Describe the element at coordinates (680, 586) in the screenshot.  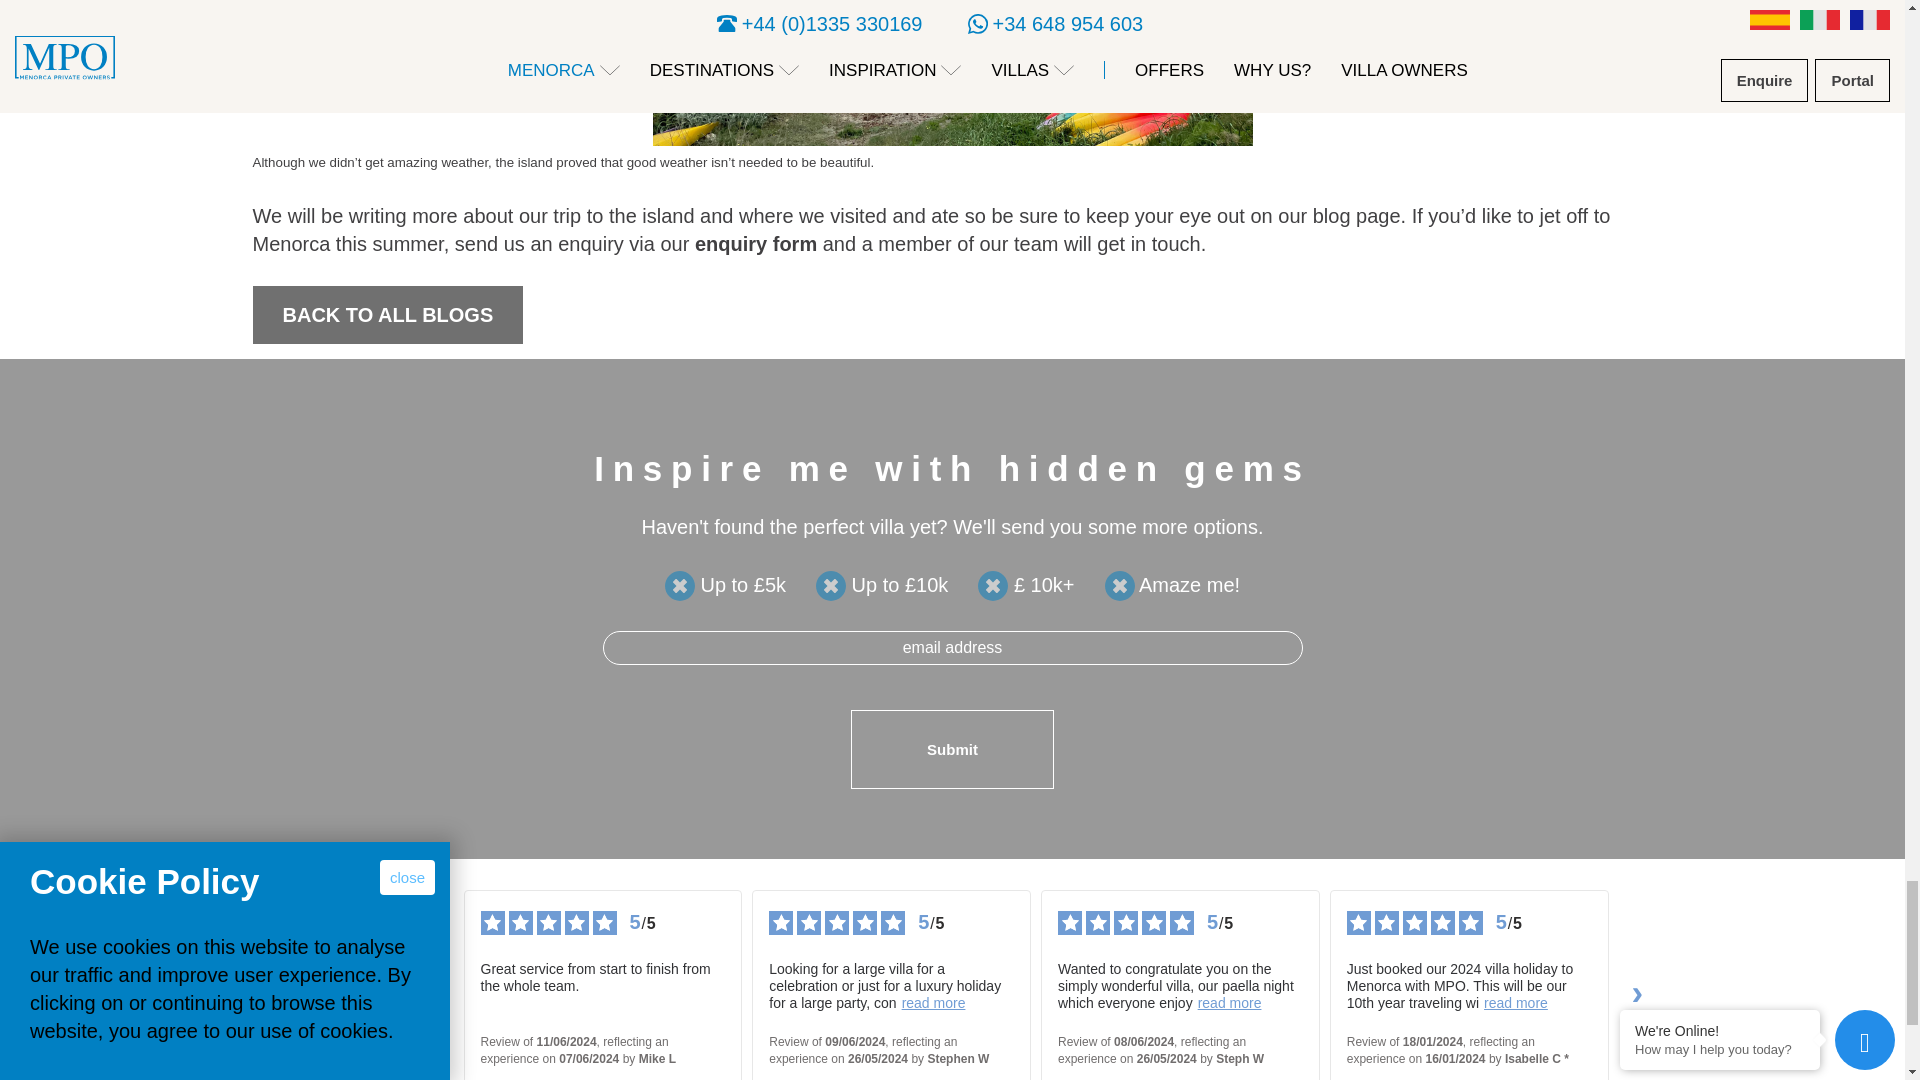
I see `1` at that location.